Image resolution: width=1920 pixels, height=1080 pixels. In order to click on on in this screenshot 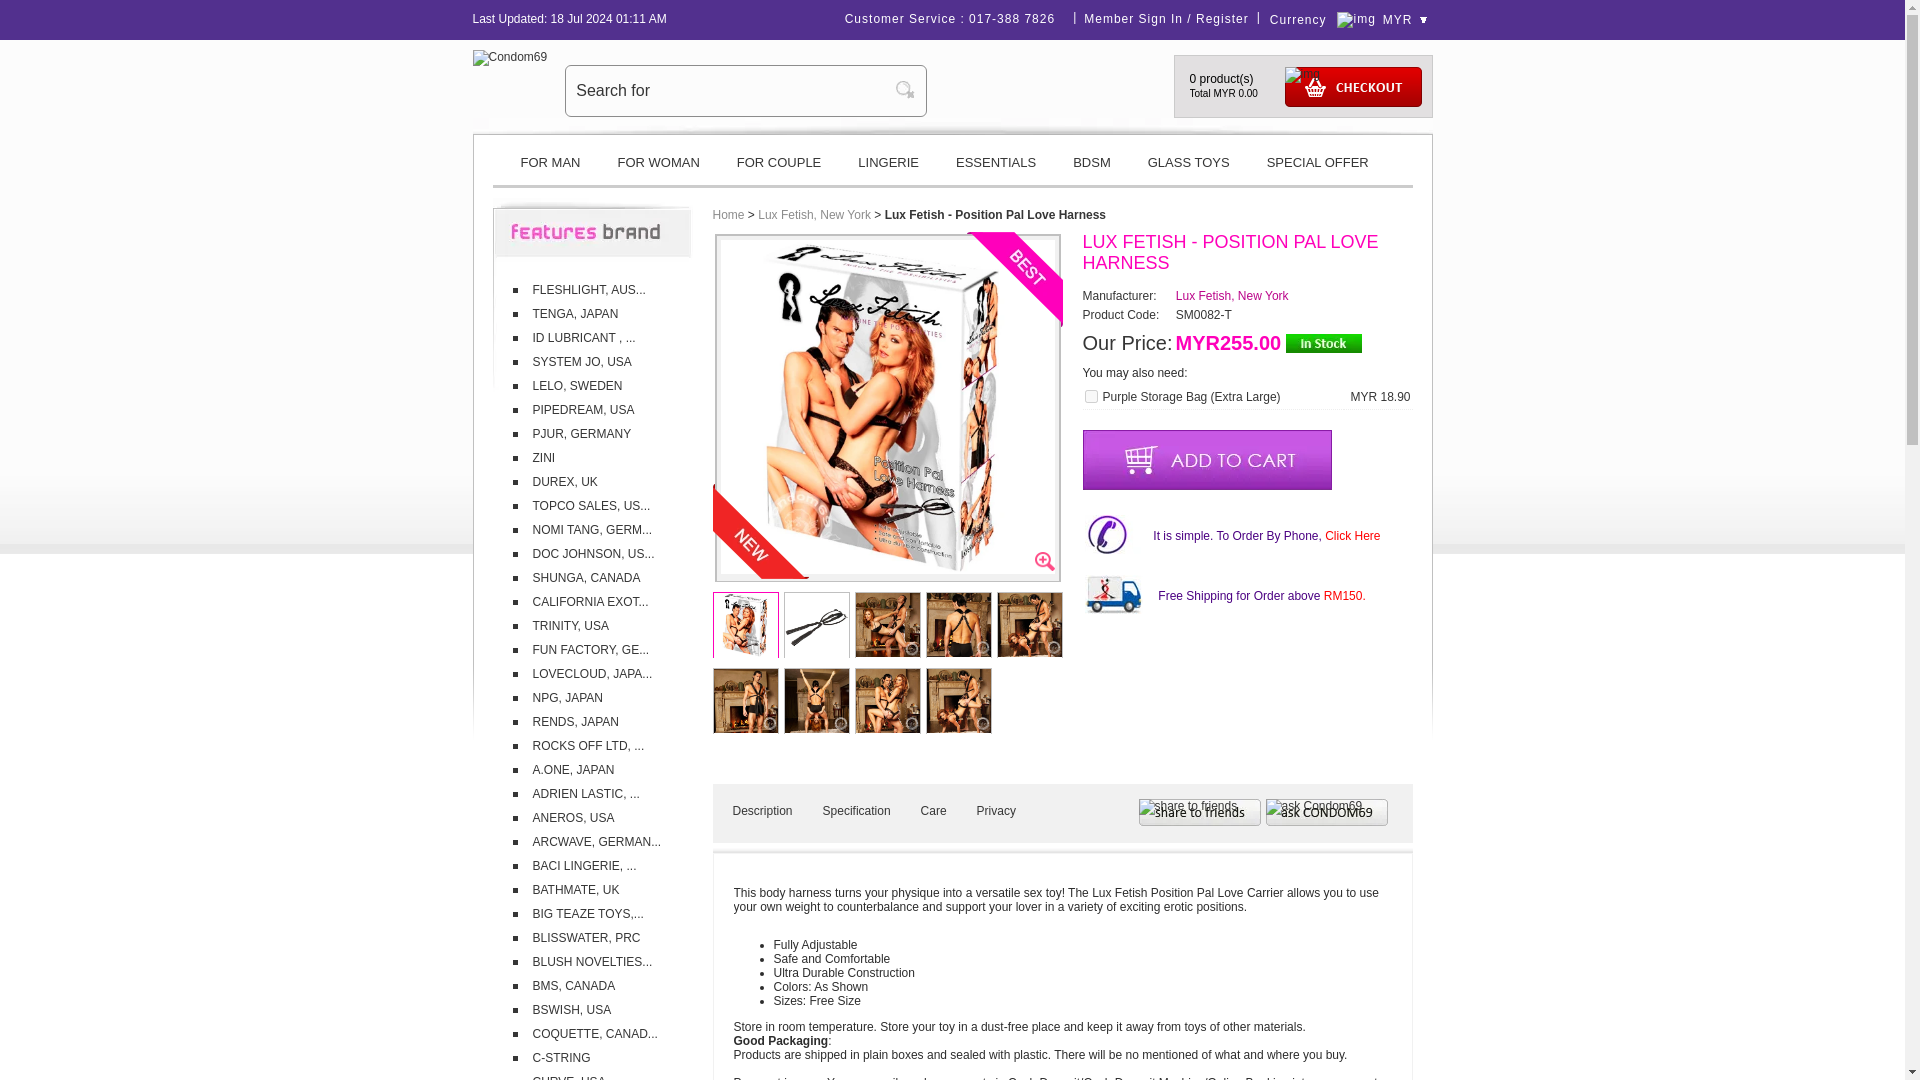, I will do `click(1090, 396)`.